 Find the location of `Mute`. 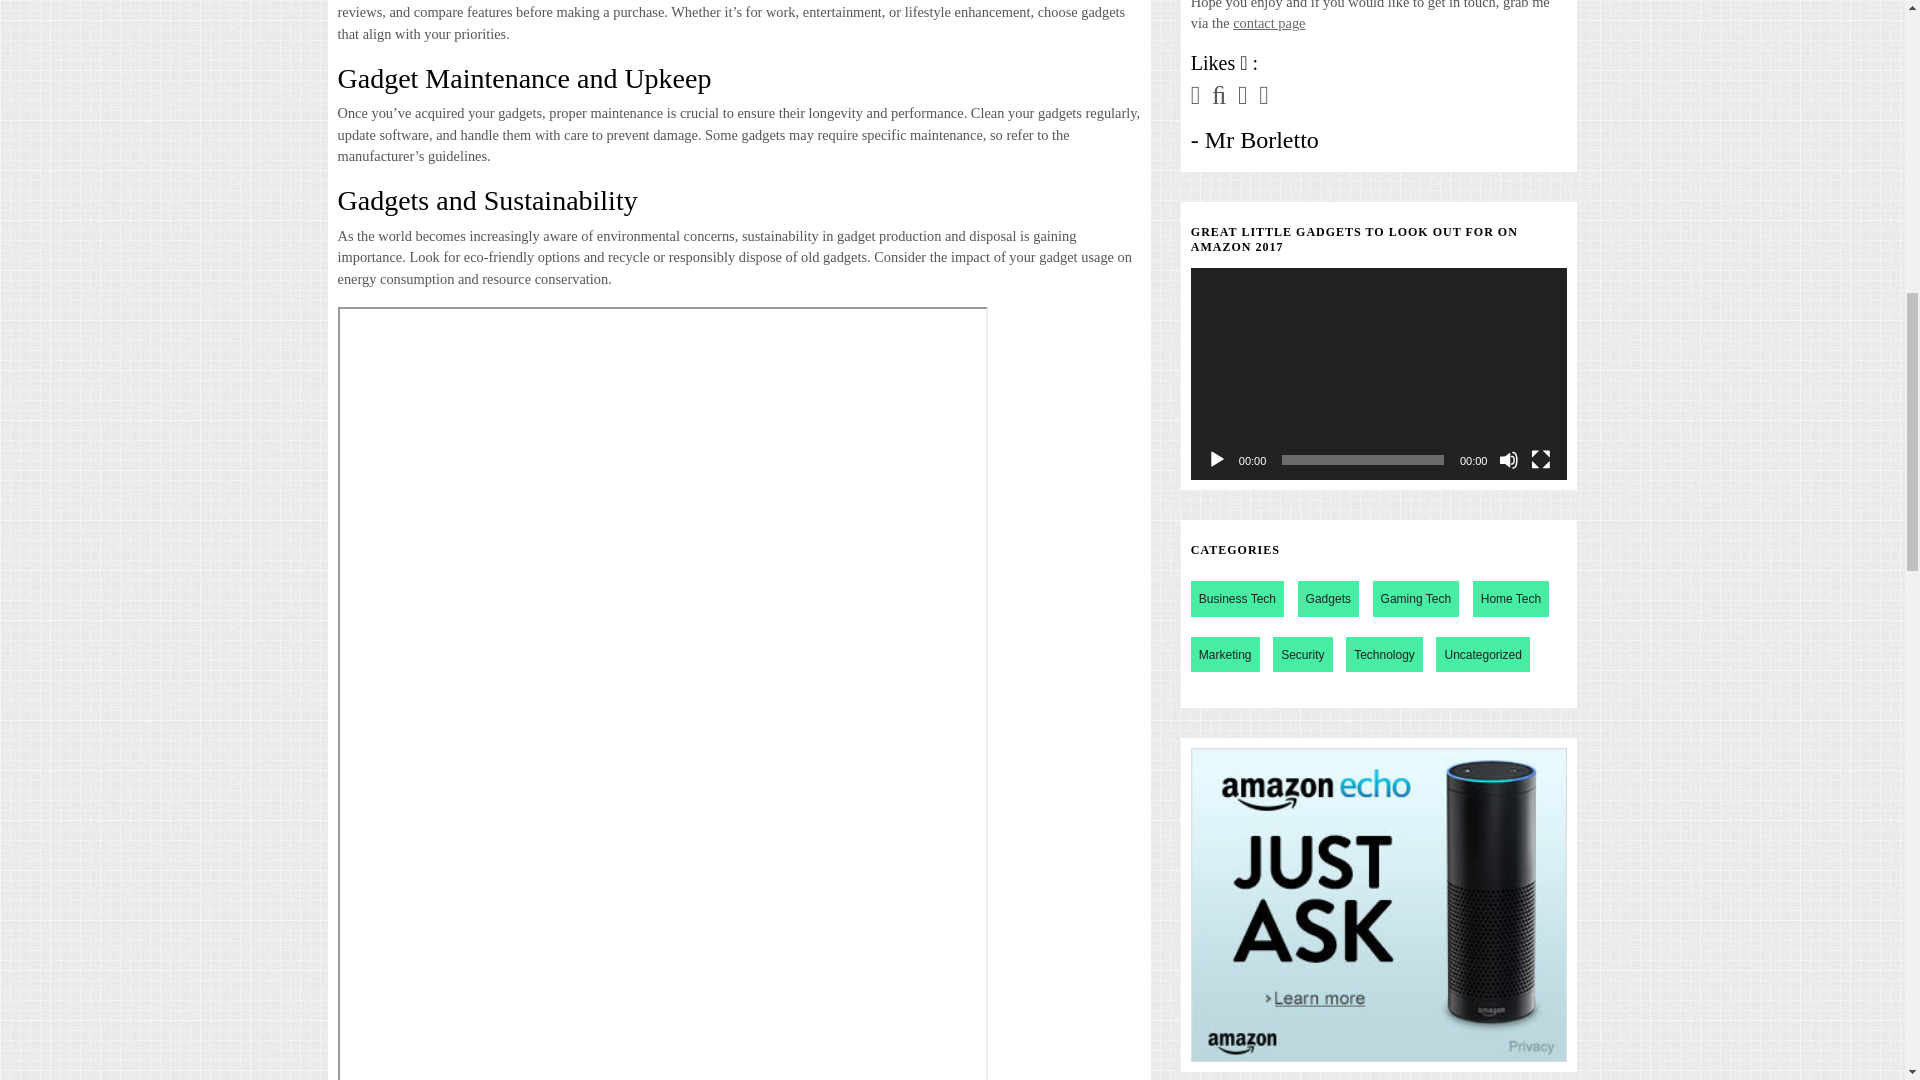

Mute is located at coordinates (1508, 460).